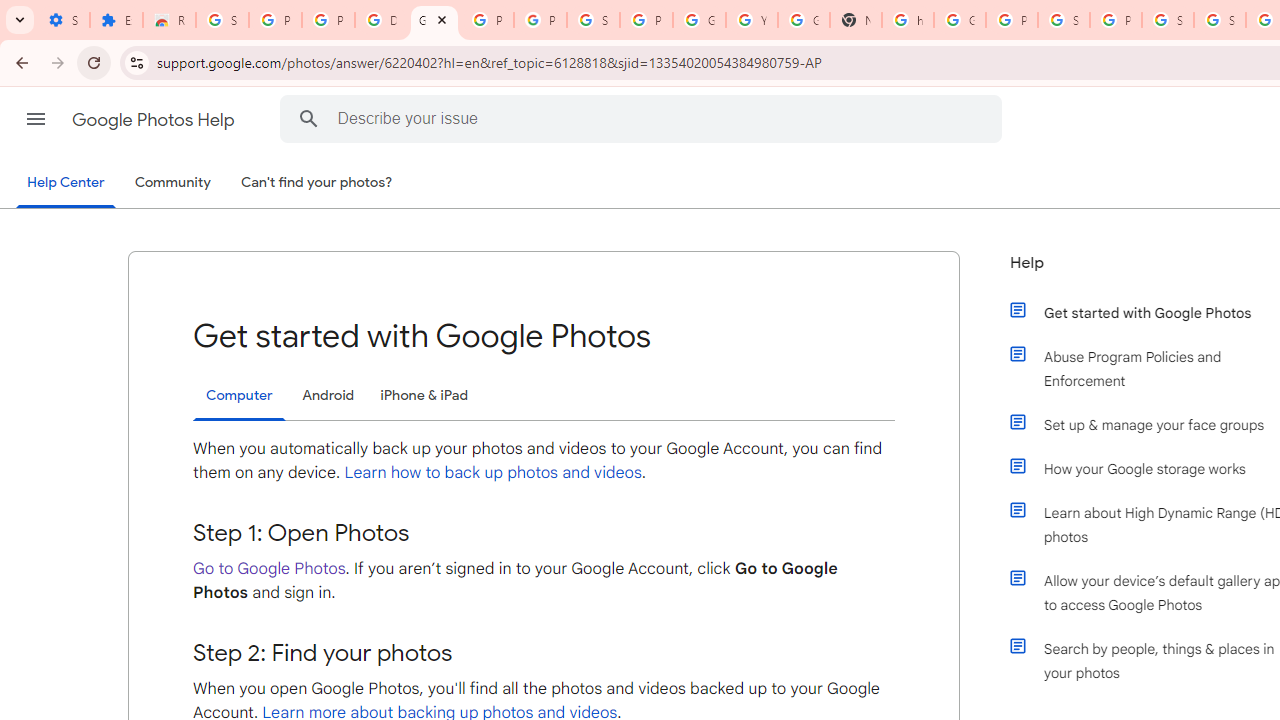 Image resolution: width=1280 pixels, height=720 pixels. I want to click on Google Photos Help, so click(155, 120).